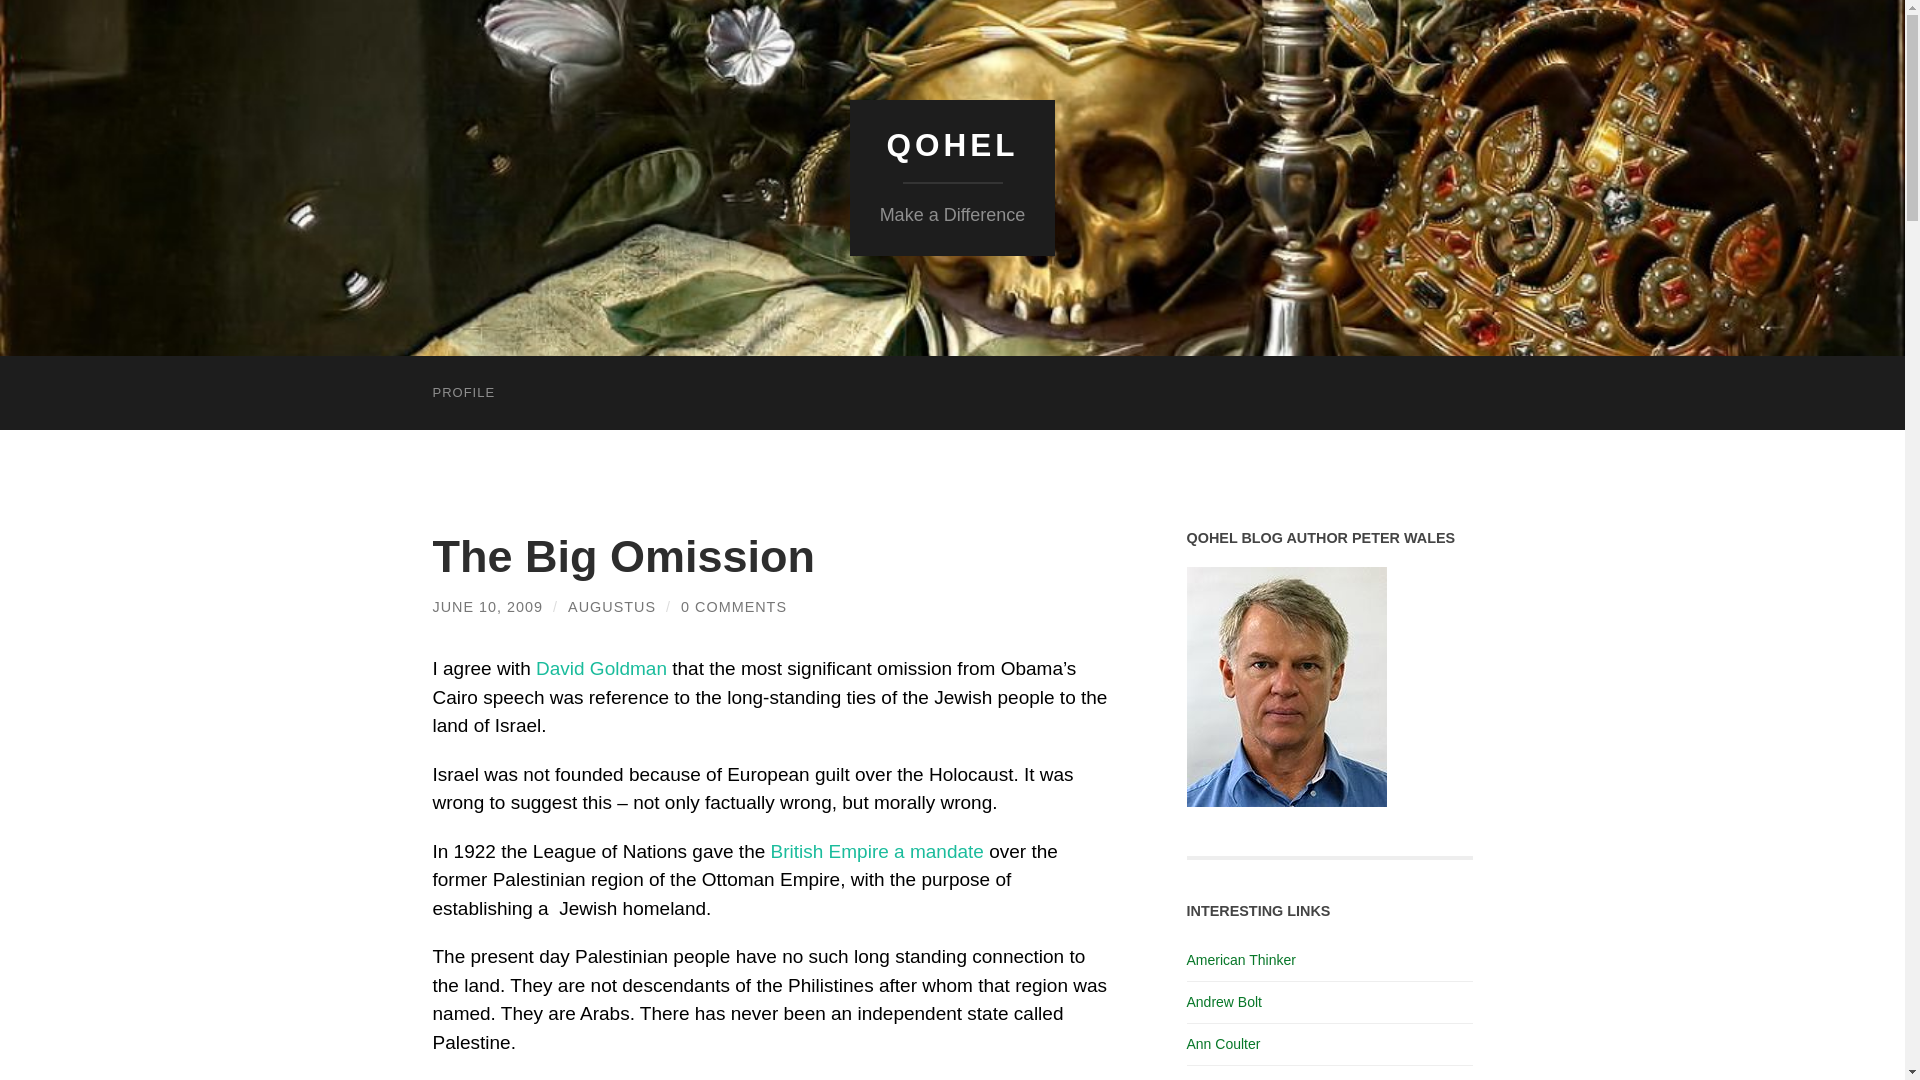 The height and width of the screenshot is (1080, 1920). Describe the element at coordinates (463, 392) in the screenshot. I see `PROFILE` at that location.